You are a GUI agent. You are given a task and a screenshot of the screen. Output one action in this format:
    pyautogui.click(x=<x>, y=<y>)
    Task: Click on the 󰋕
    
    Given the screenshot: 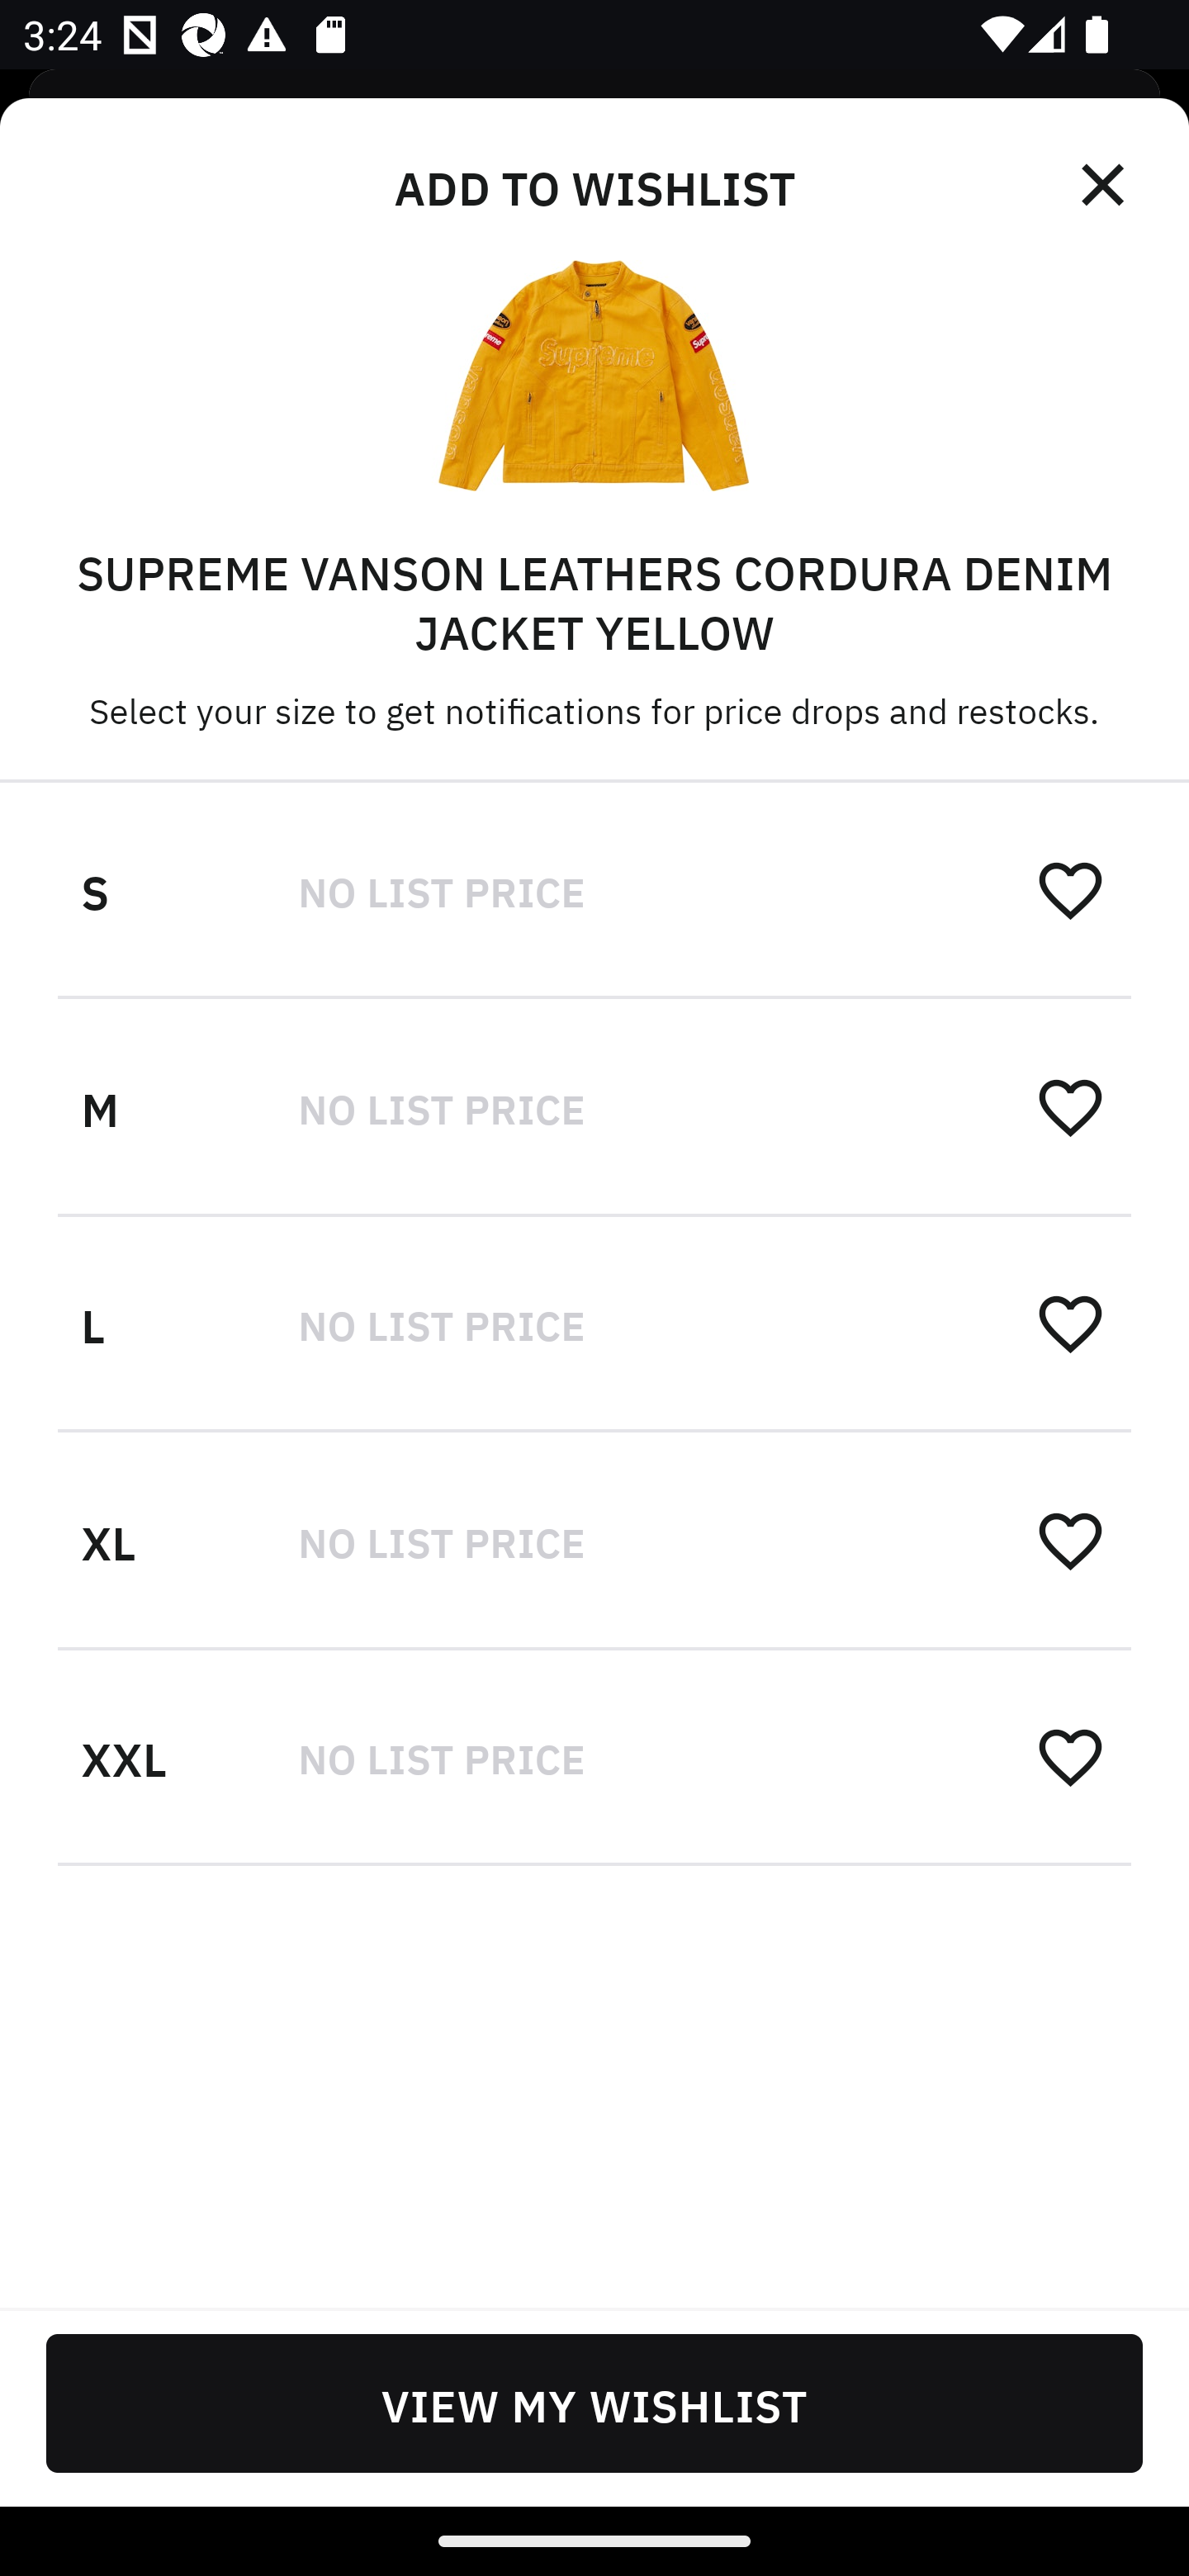 What is the action you would take?
    pyautogui.click(x=1070, y=1323)
    